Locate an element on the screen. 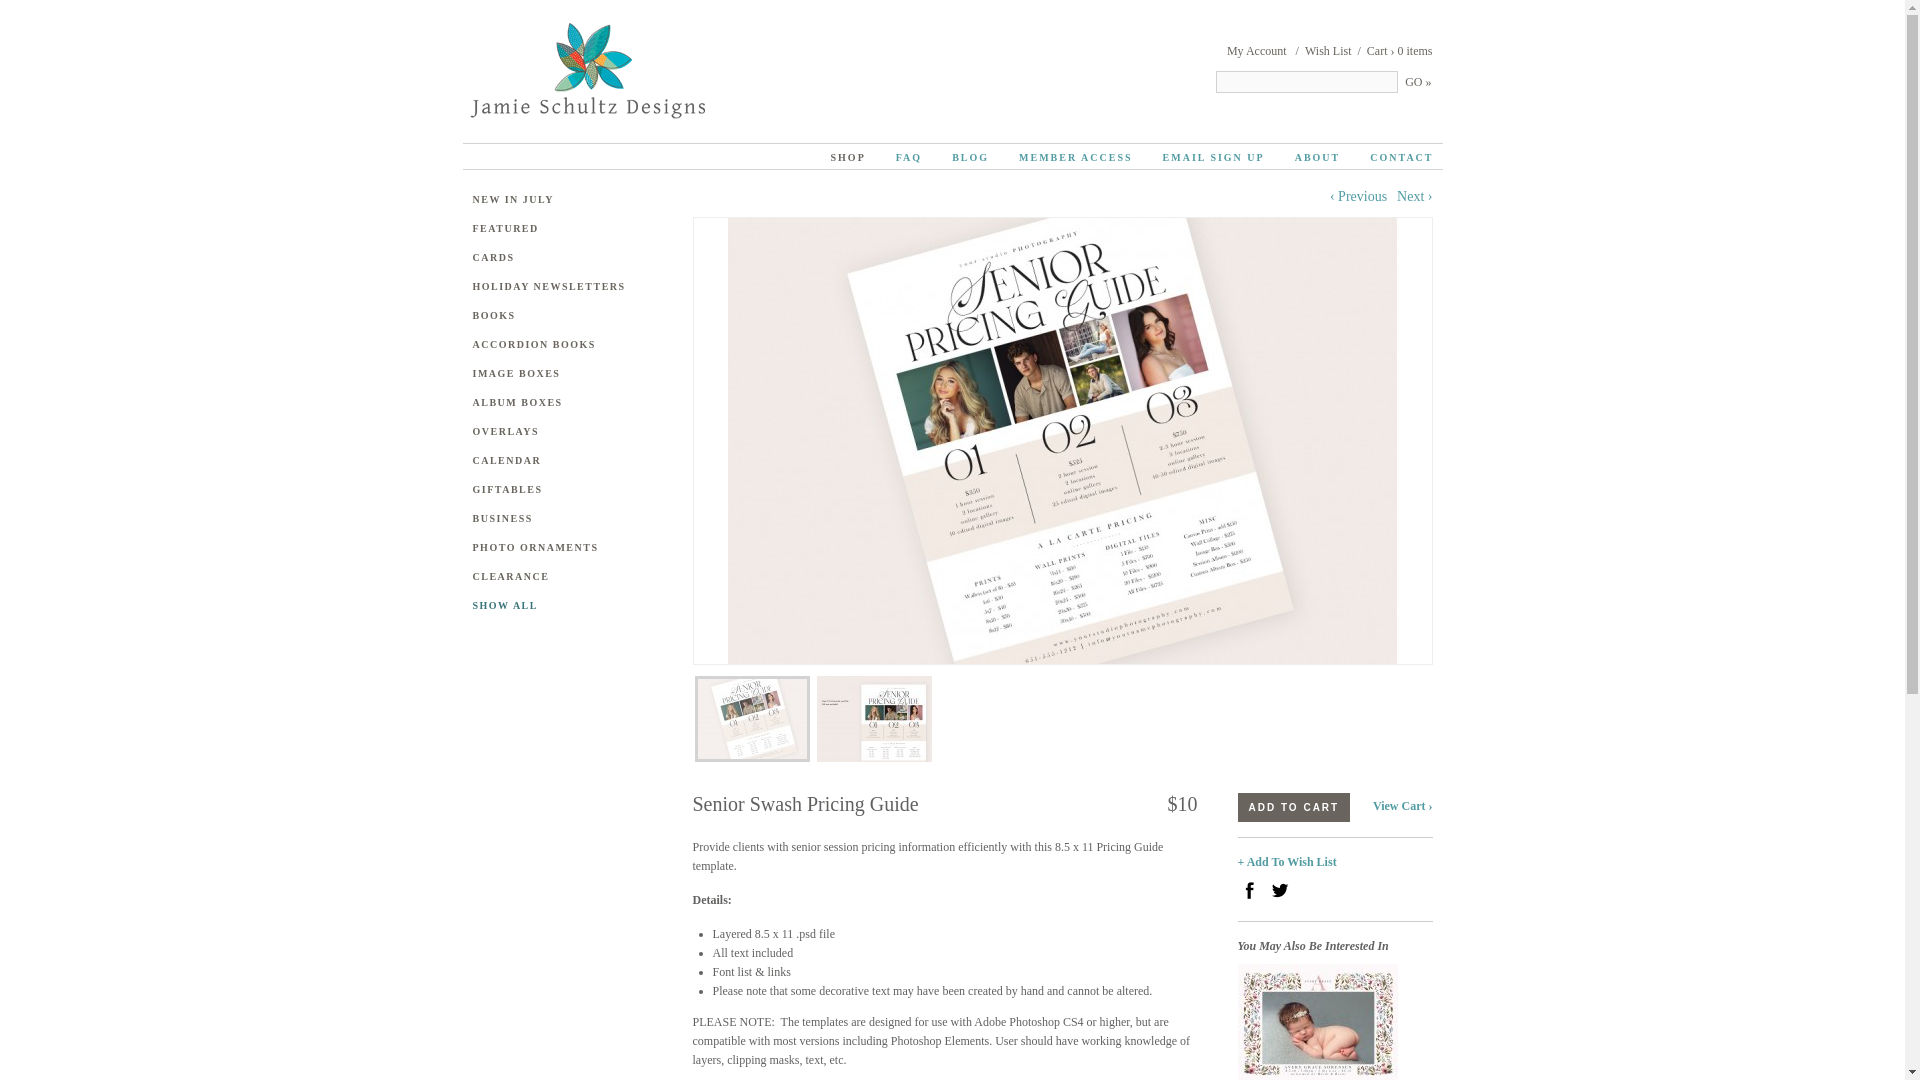 Image resolution: width=1920 pixels, height=1080 pixels. ABOUT is located at coordinates (1318, 156).